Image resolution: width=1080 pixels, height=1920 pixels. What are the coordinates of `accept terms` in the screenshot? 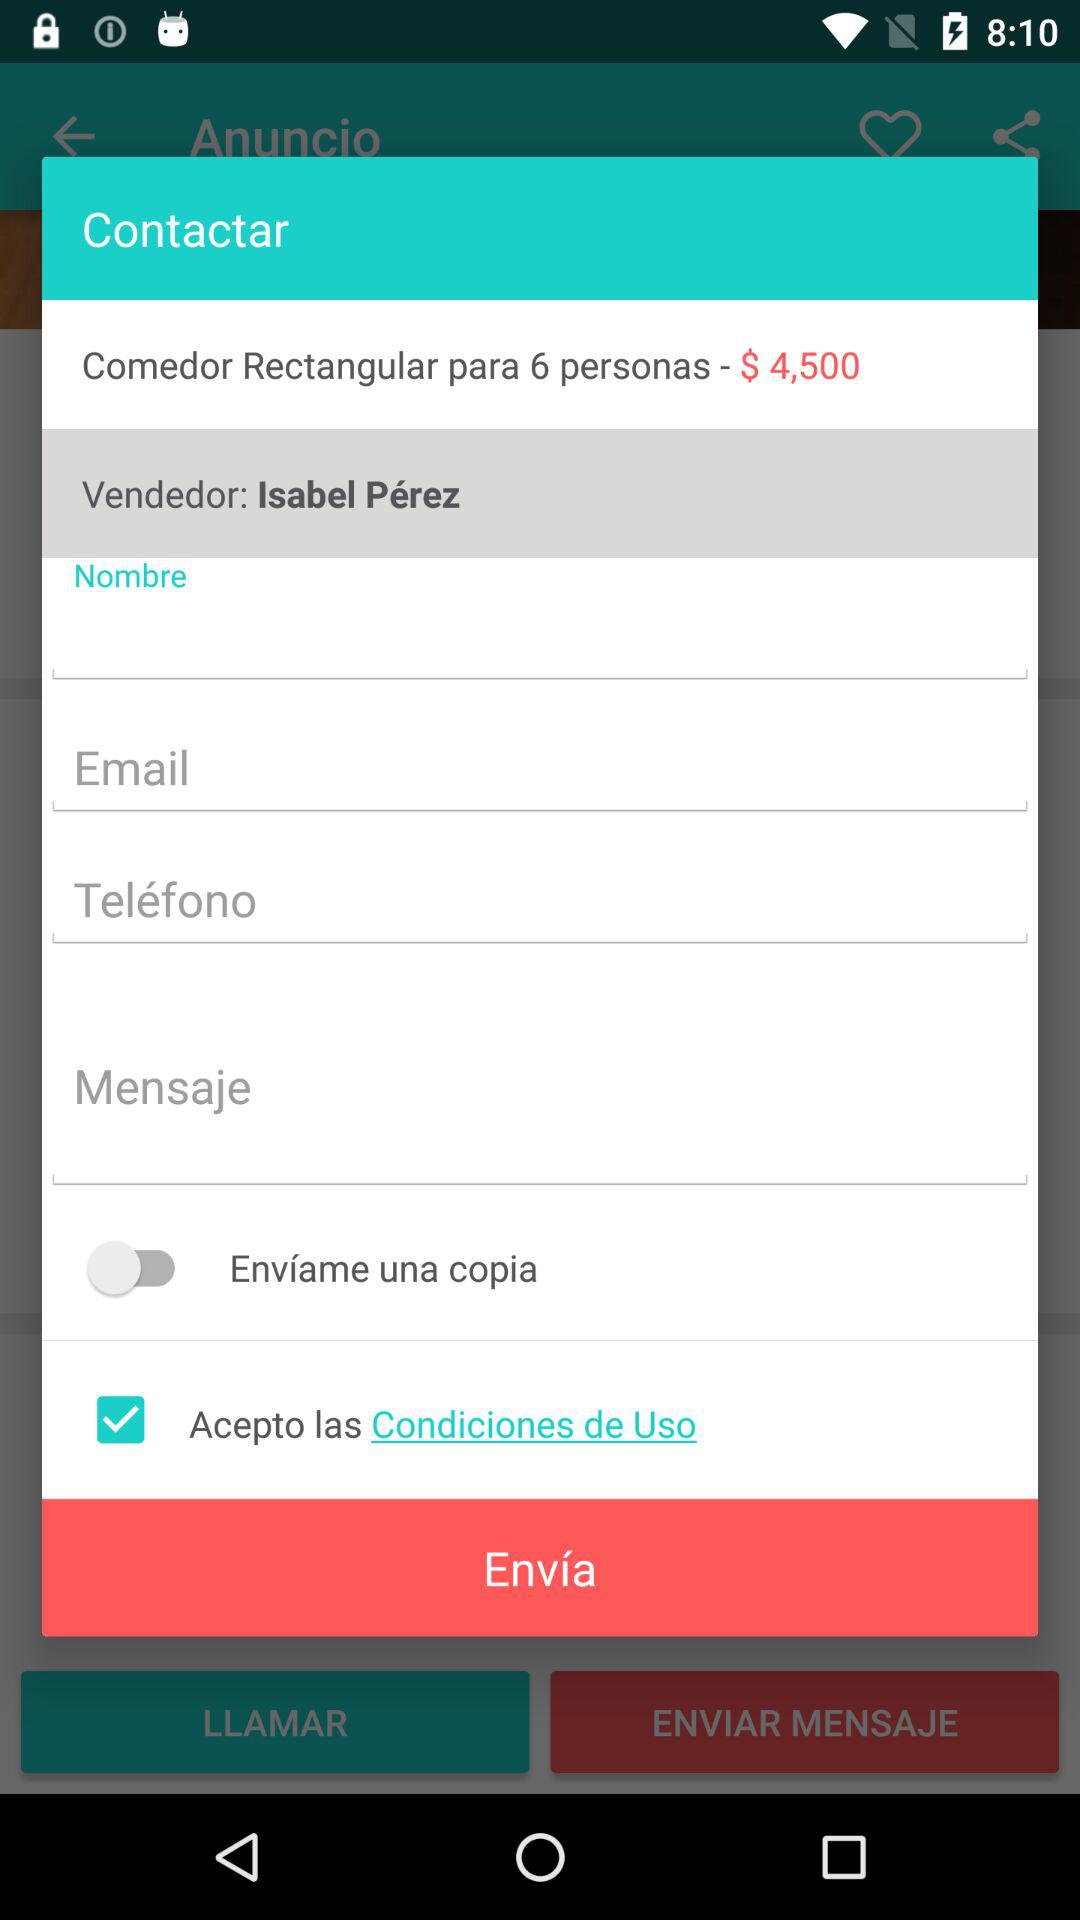 It's located at (120, 1419).